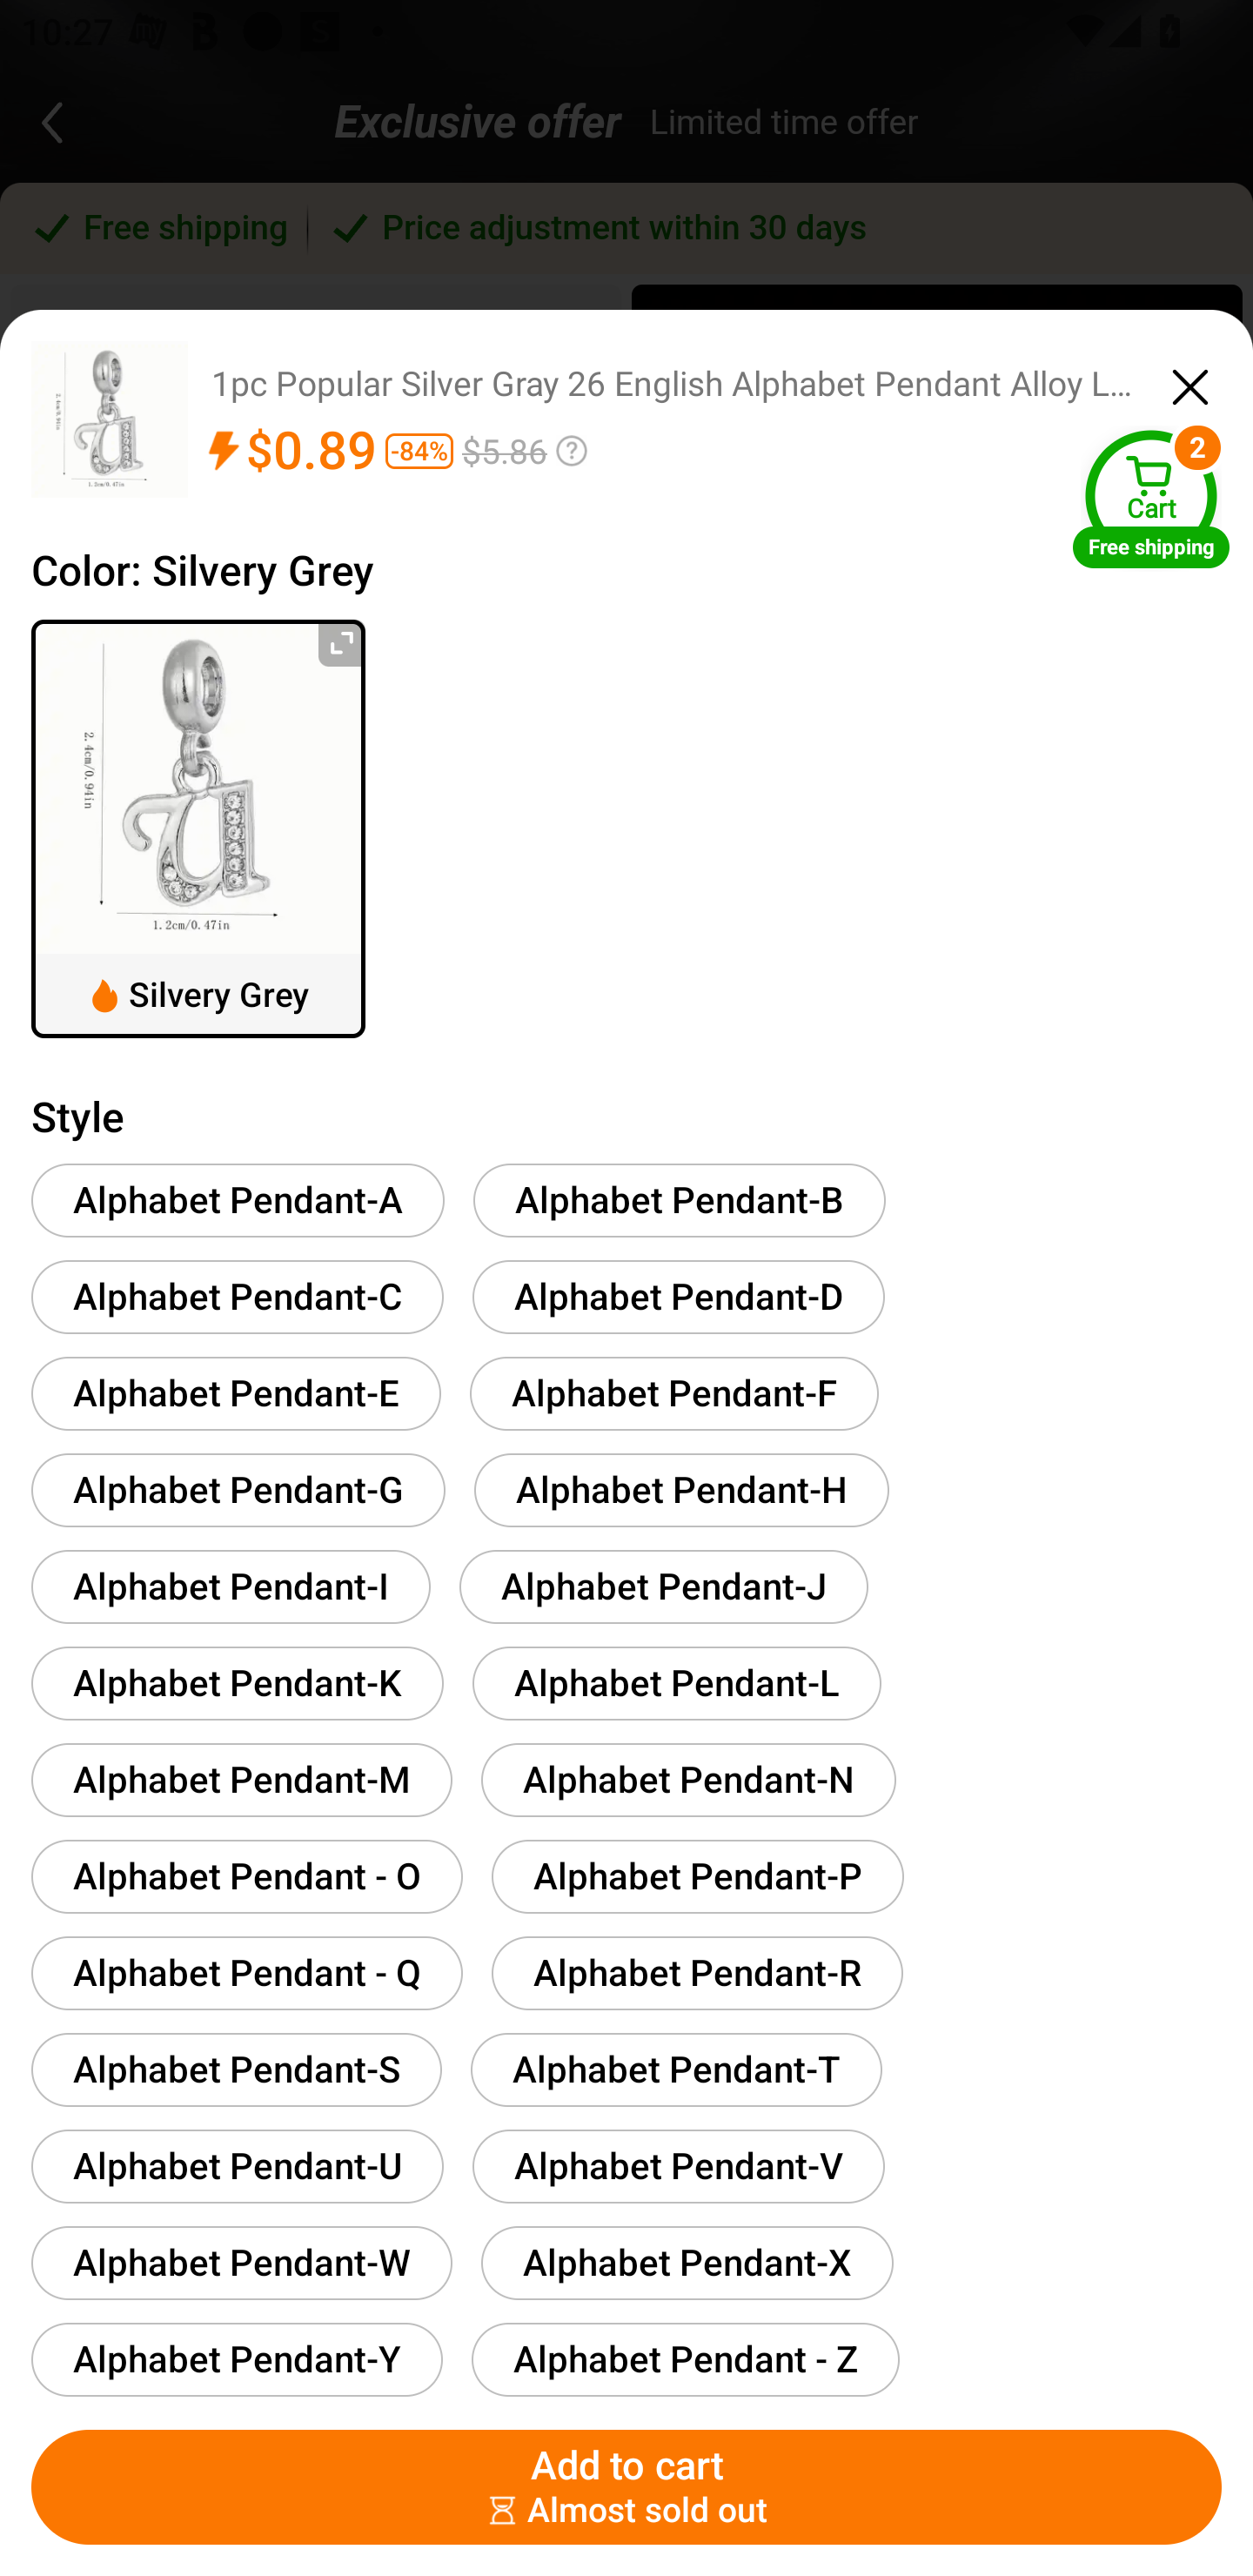  I want to click on Silvery Grey ￼Silvery Grey, so click(198, 828).